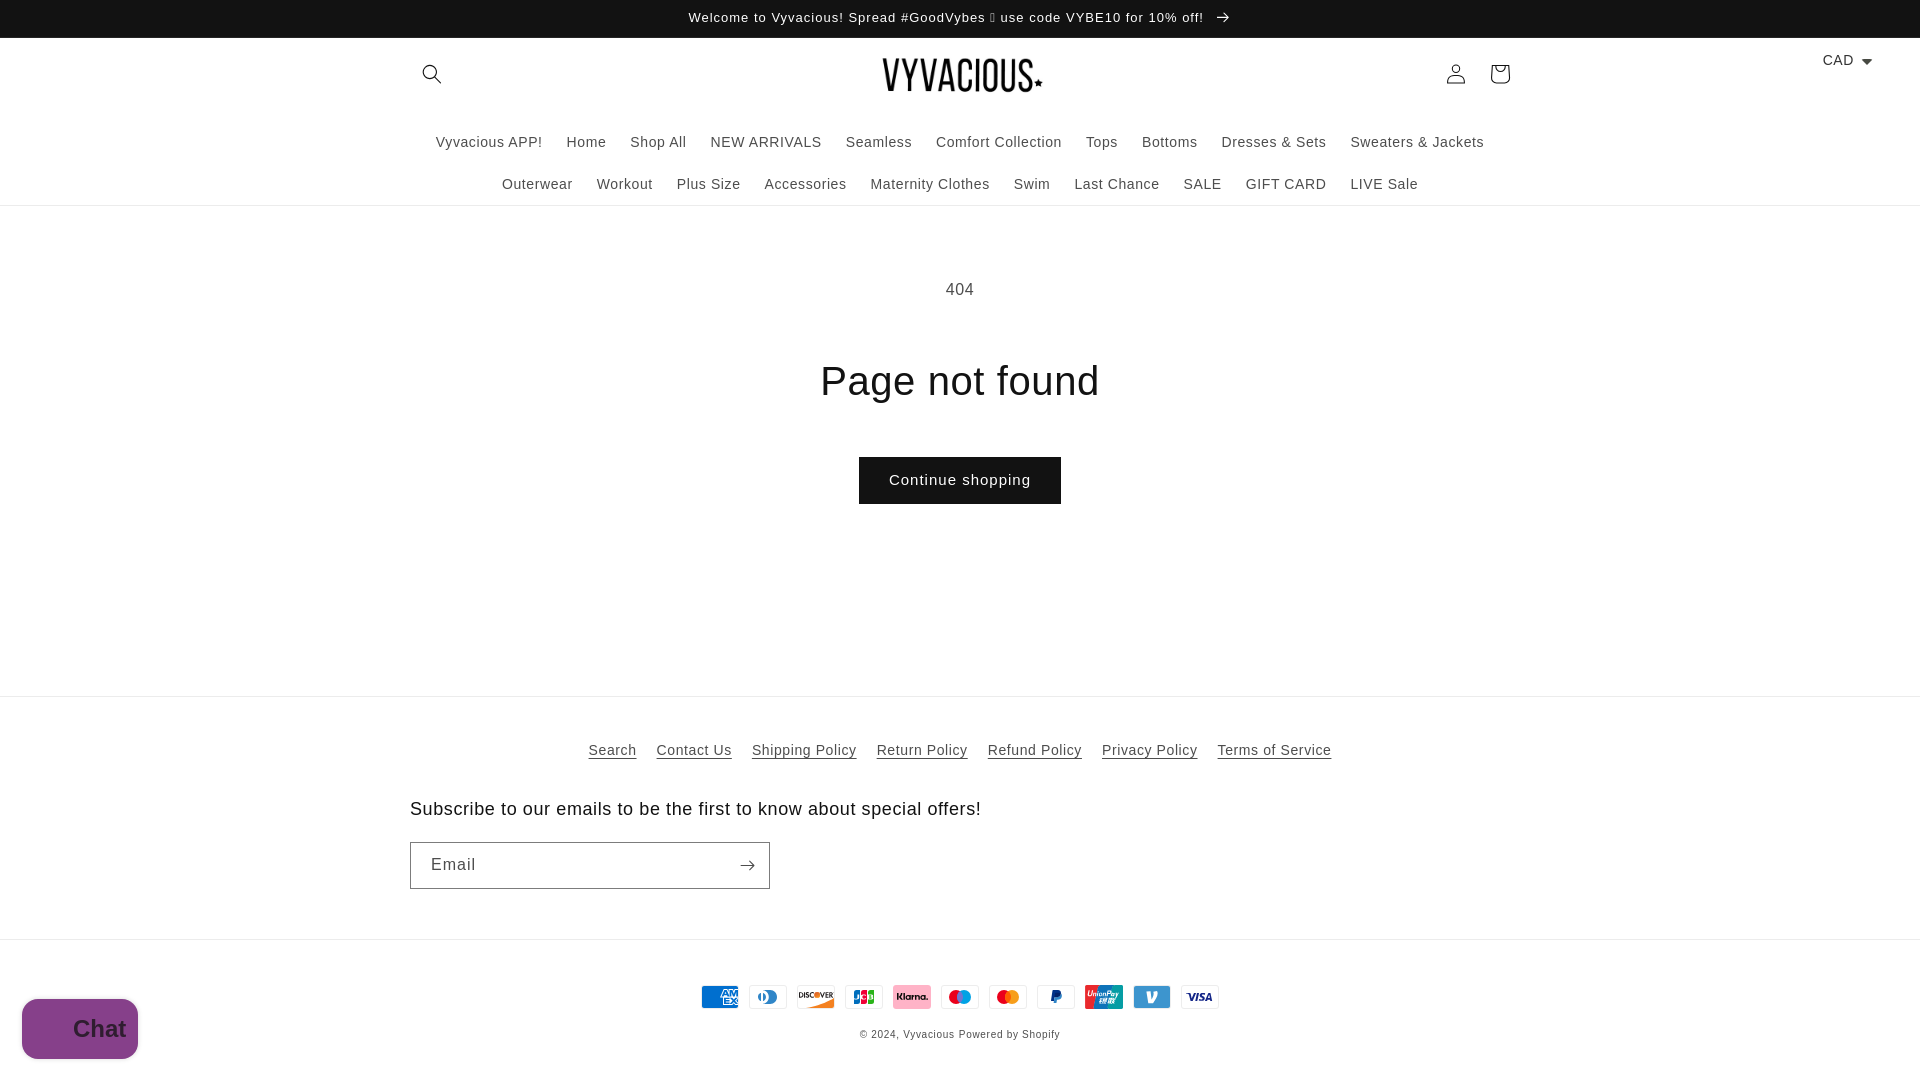  Describe the element at coordinates (1102, 142) in the screenshot. I see `Tops` at that location.